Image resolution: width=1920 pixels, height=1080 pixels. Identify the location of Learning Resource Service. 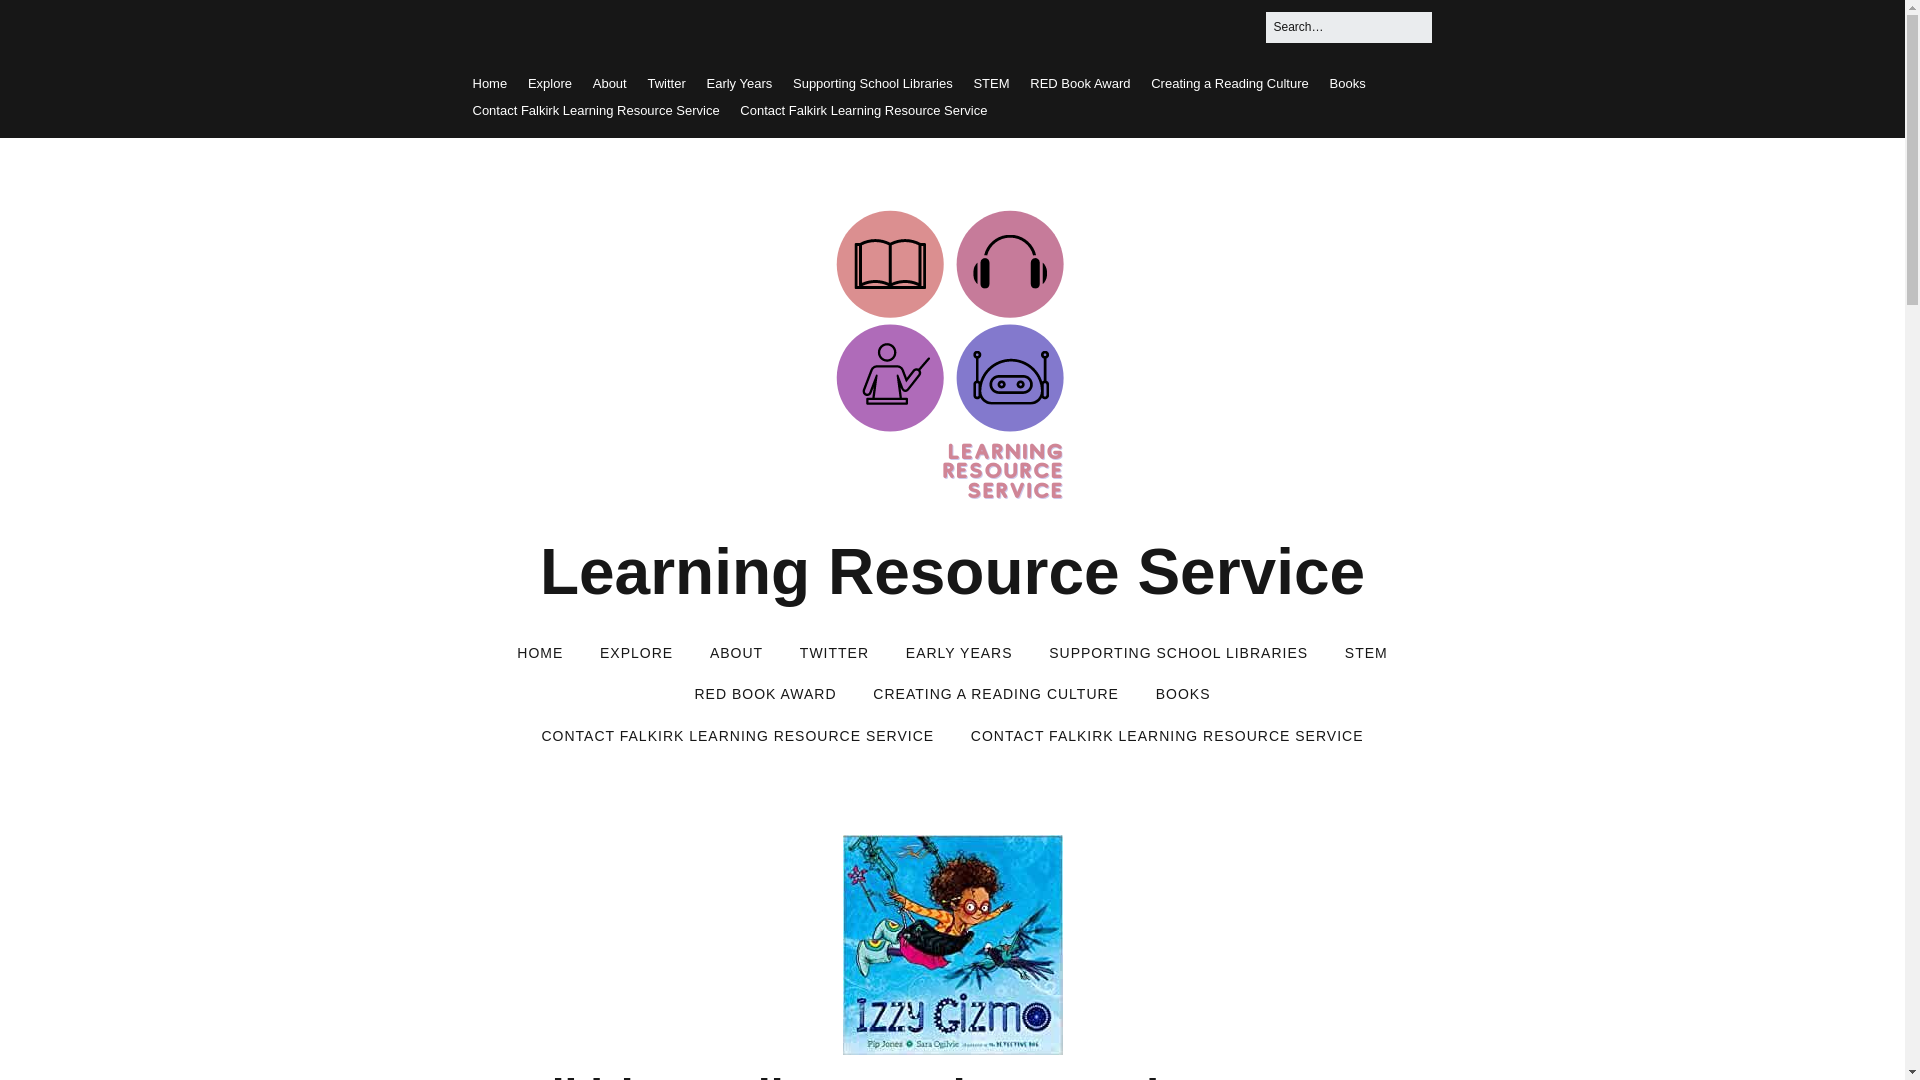
(952, 572).